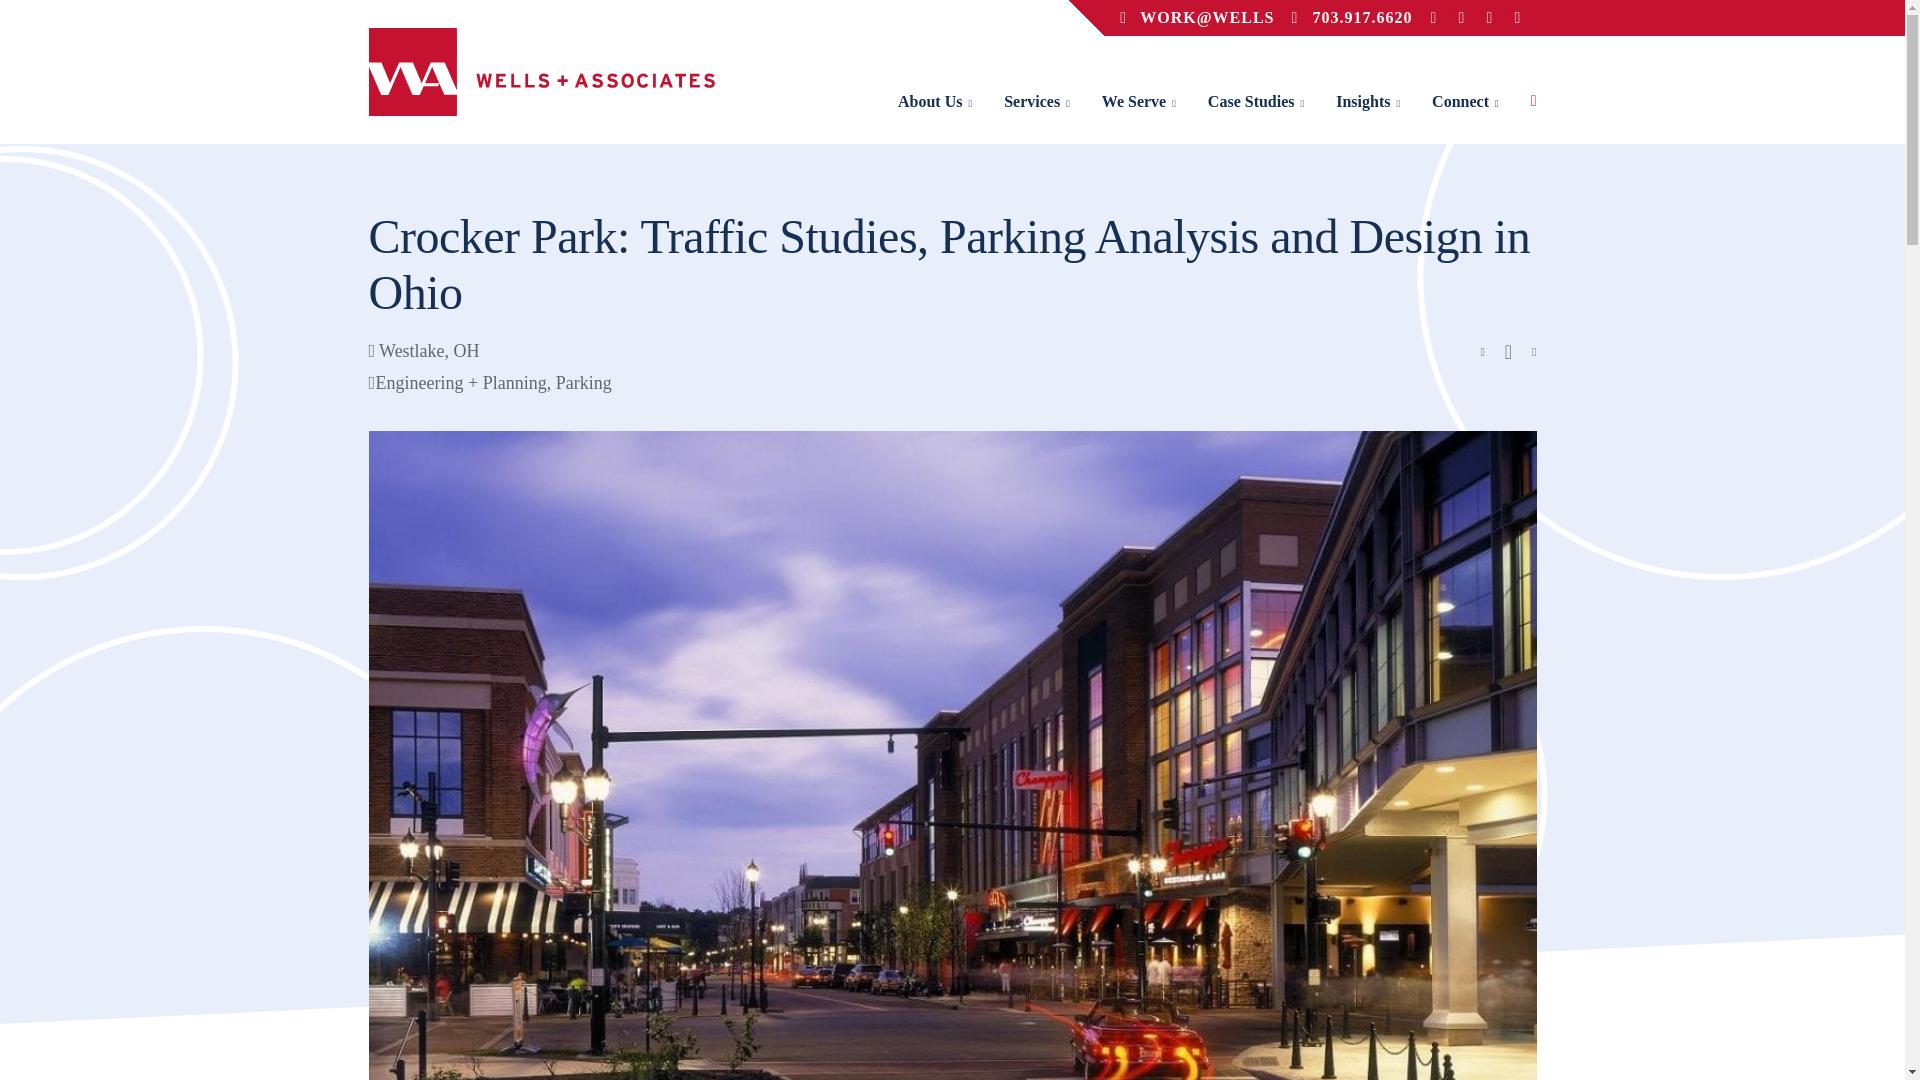  Describe the element at coordinates (1037, 102) in the screenshot. I see `Services` at that location.